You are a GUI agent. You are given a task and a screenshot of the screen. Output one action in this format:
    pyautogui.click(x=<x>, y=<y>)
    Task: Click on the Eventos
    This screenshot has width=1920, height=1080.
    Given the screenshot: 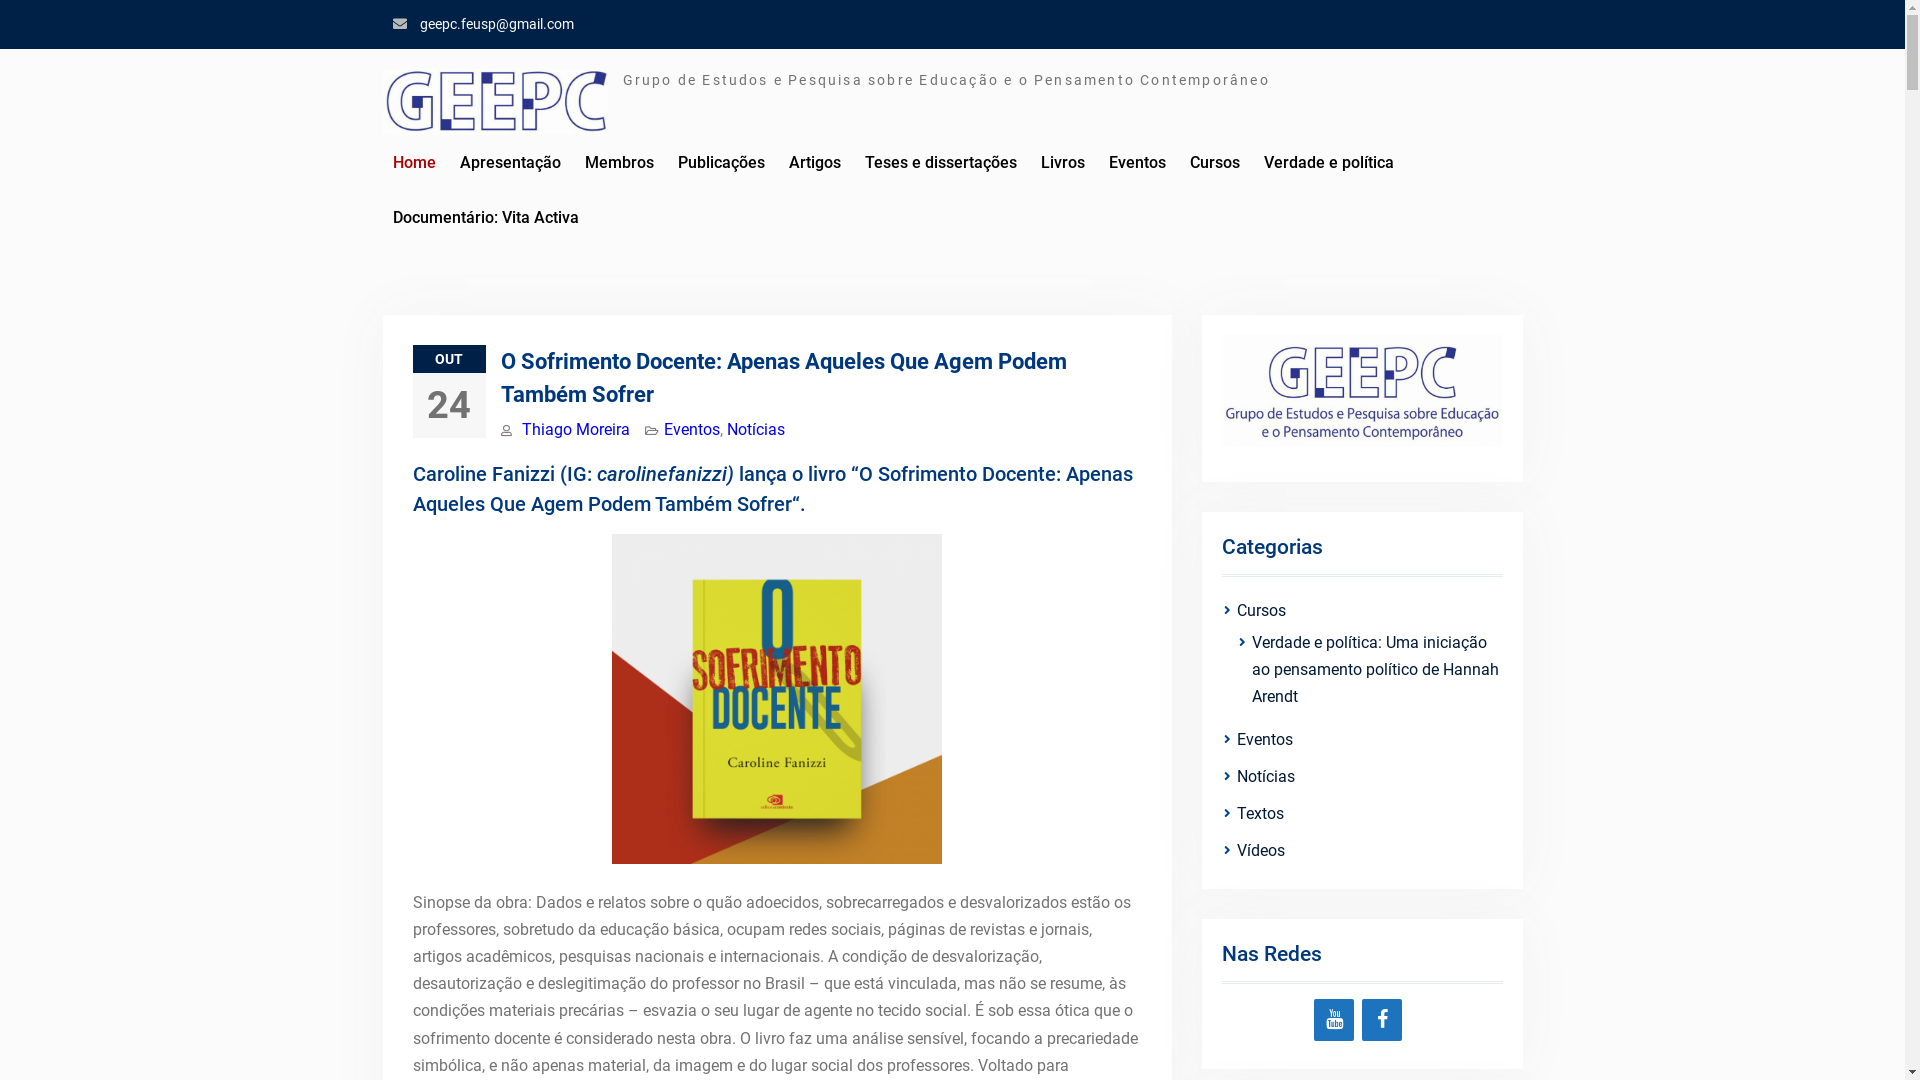 What is the action you would take?
    pyautogui.click(x=1136, y=162)
    